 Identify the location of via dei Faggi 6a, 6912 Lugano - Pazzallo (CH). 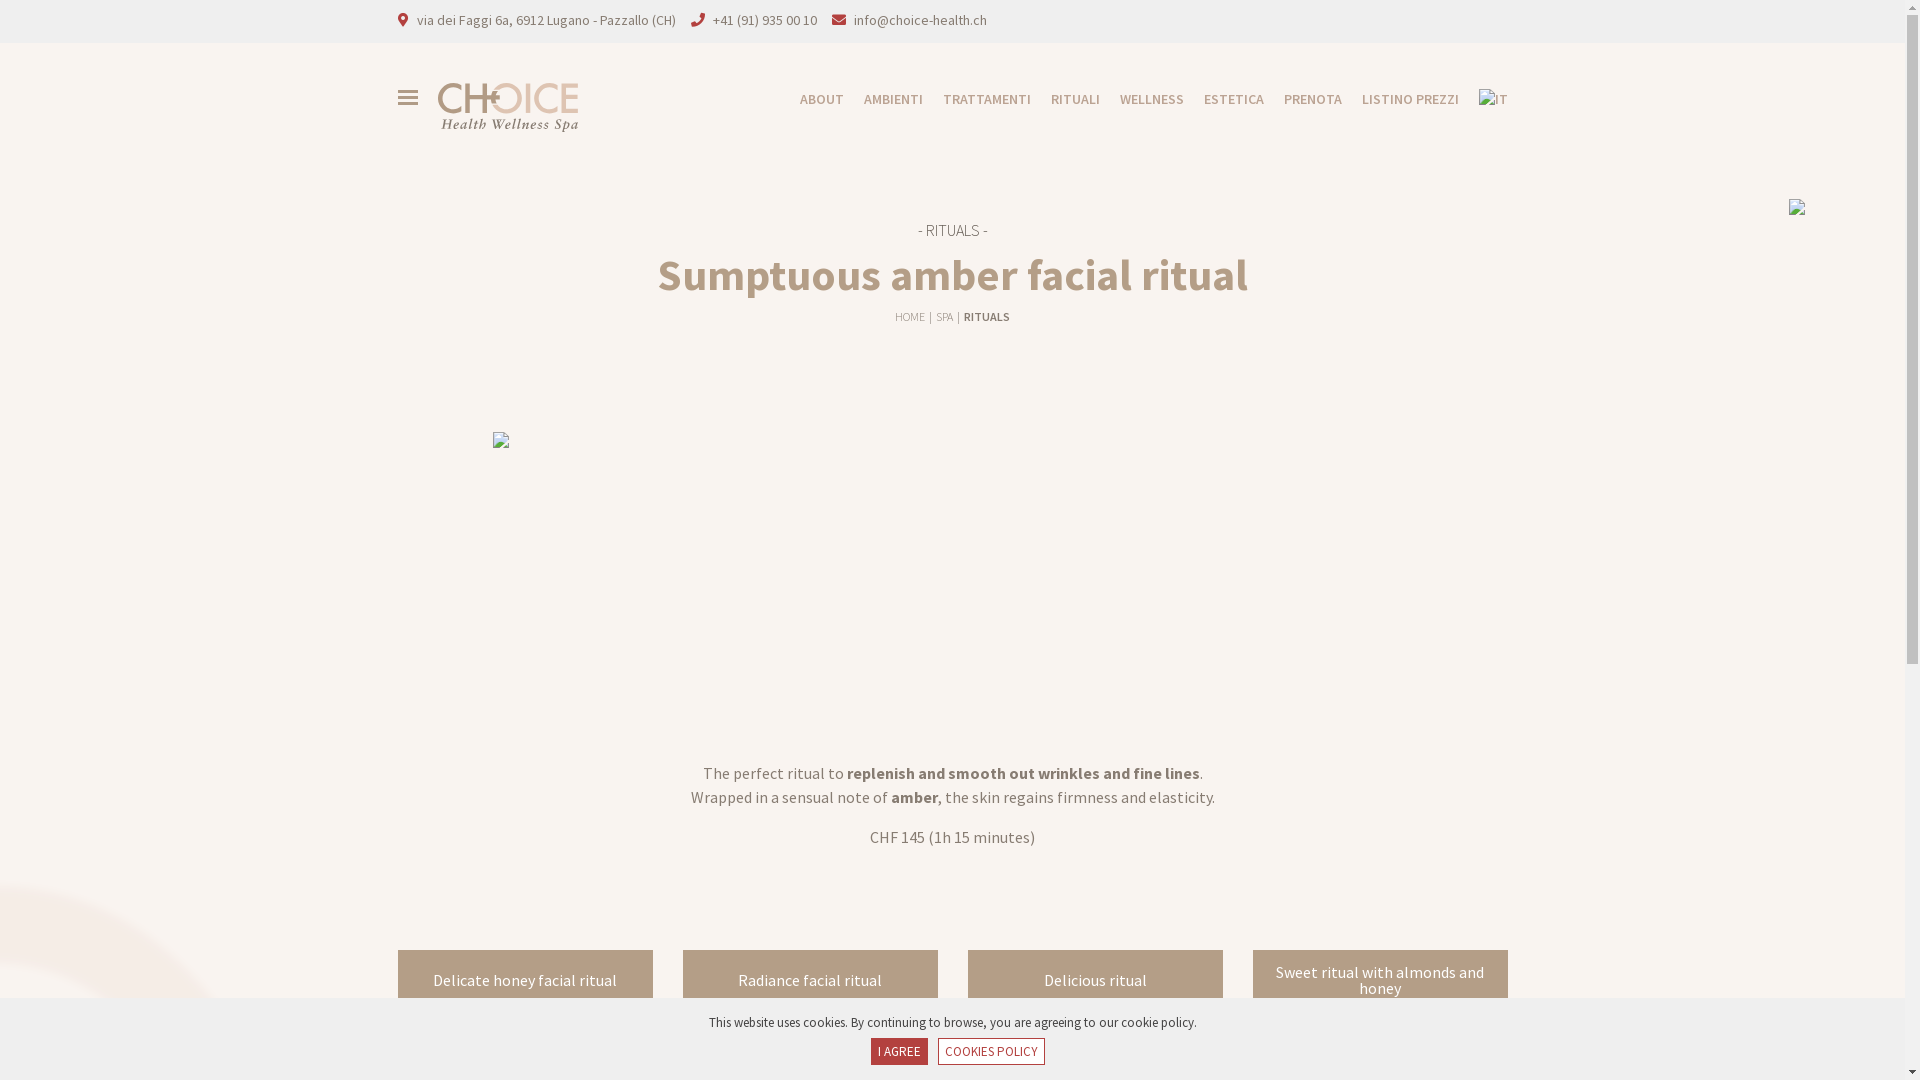
(546, 20).